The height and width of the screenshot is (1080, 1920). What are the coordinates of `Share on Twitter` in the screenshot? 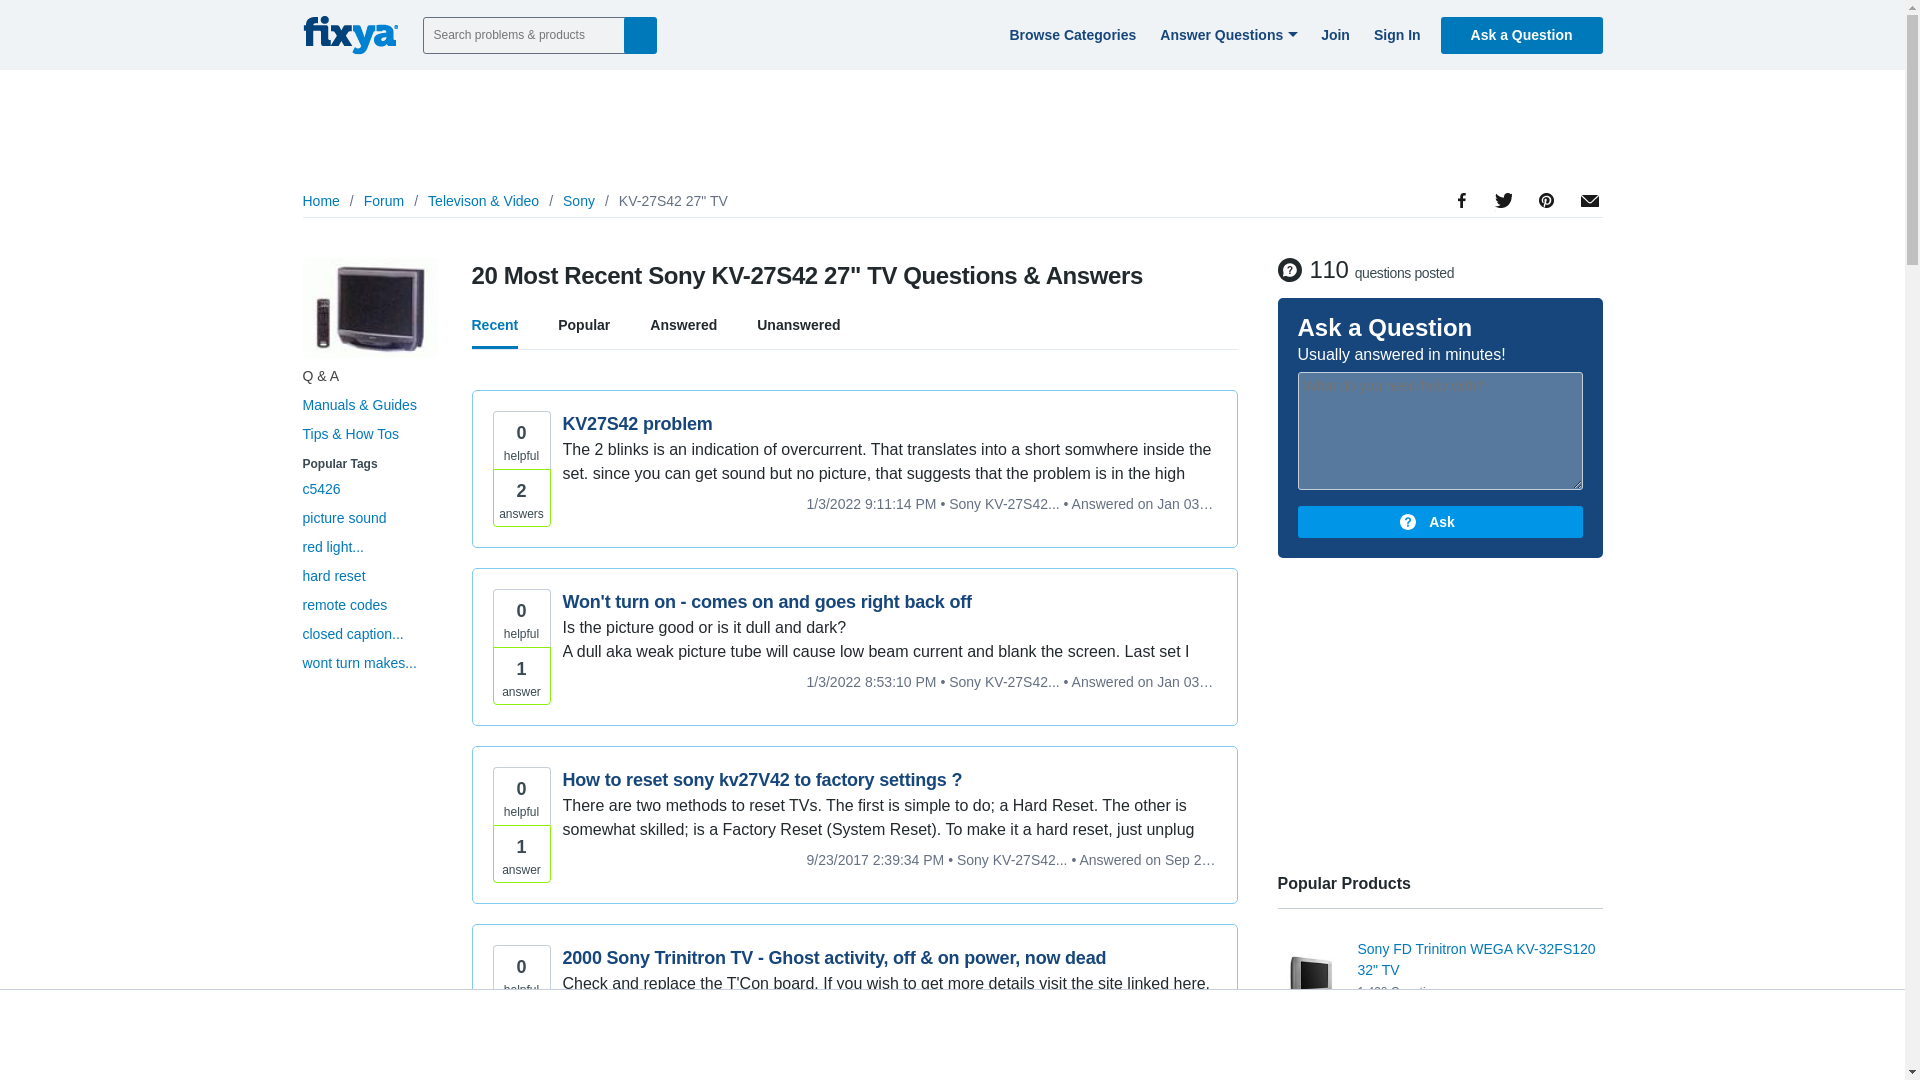 It's located at (1502, 248).